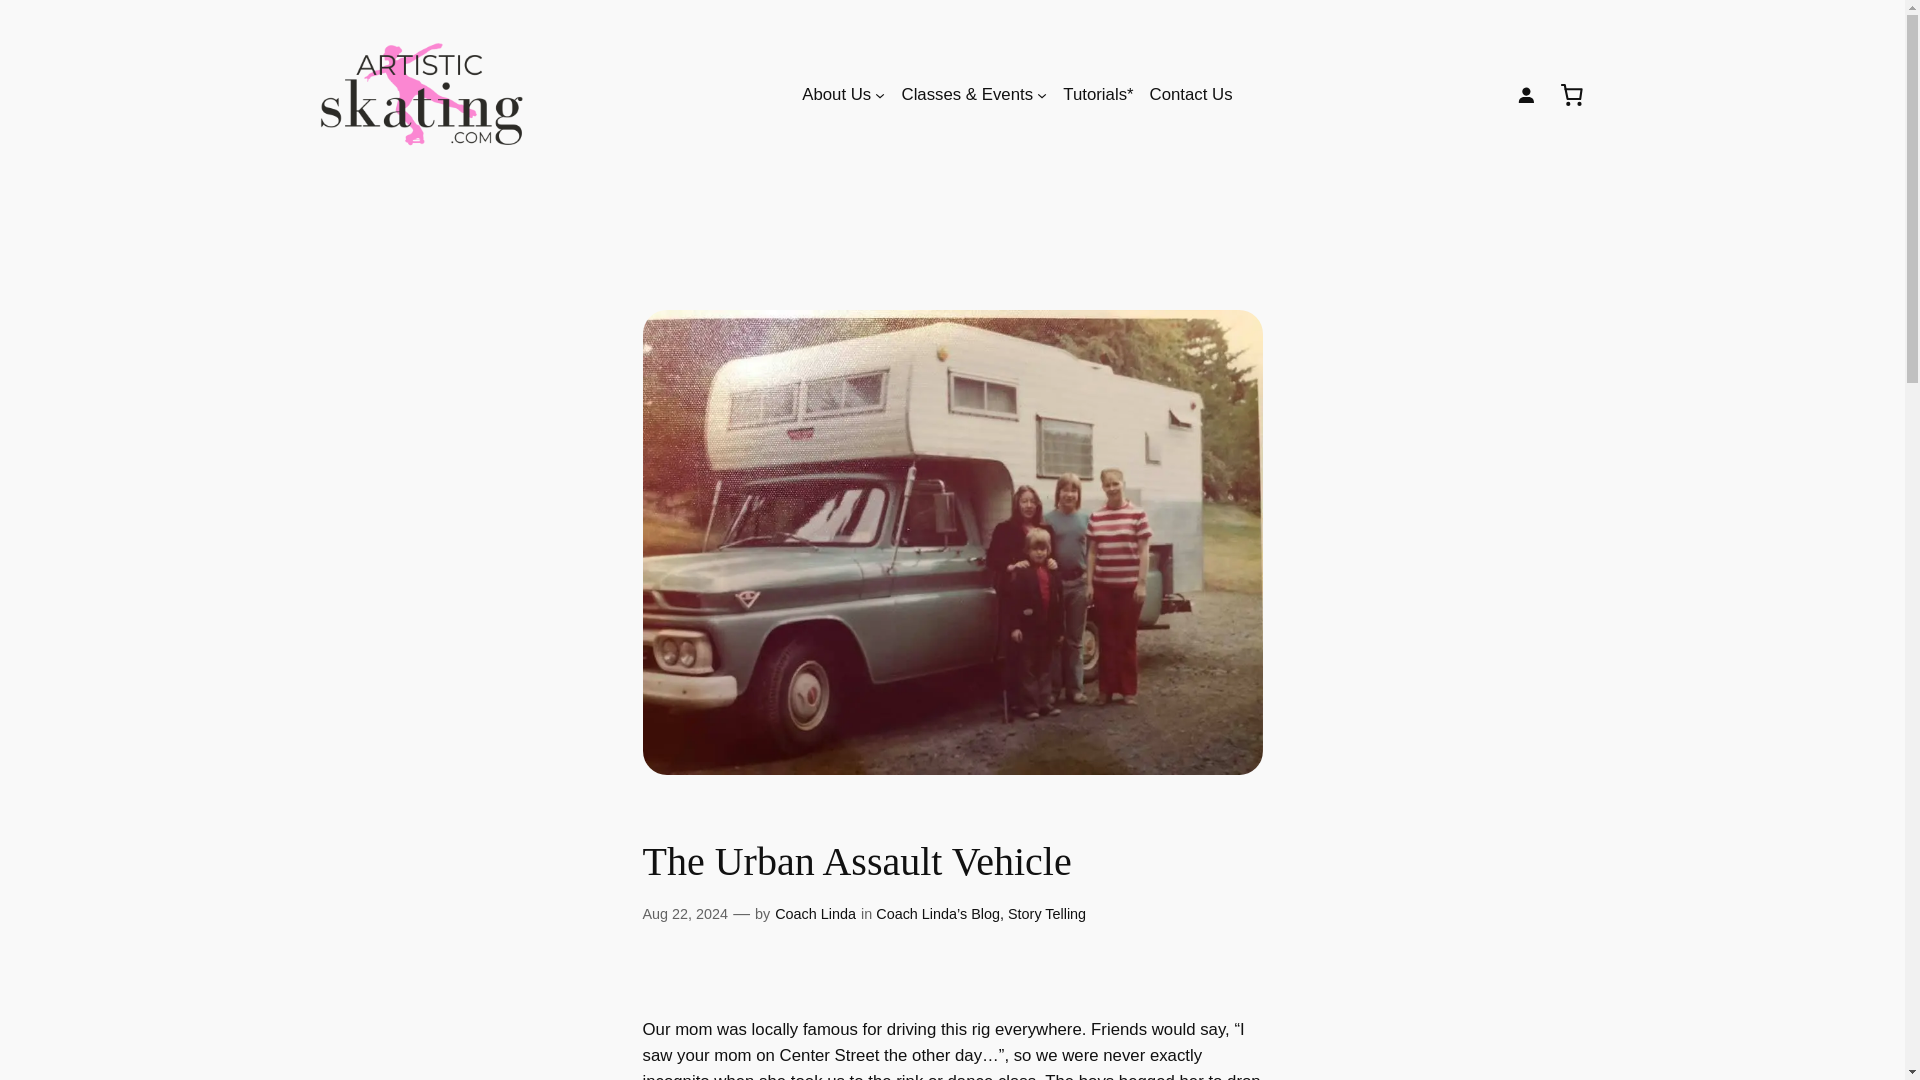 The image size is (1920, 1080). I want to click on Coach Linda, so click(816, 914).